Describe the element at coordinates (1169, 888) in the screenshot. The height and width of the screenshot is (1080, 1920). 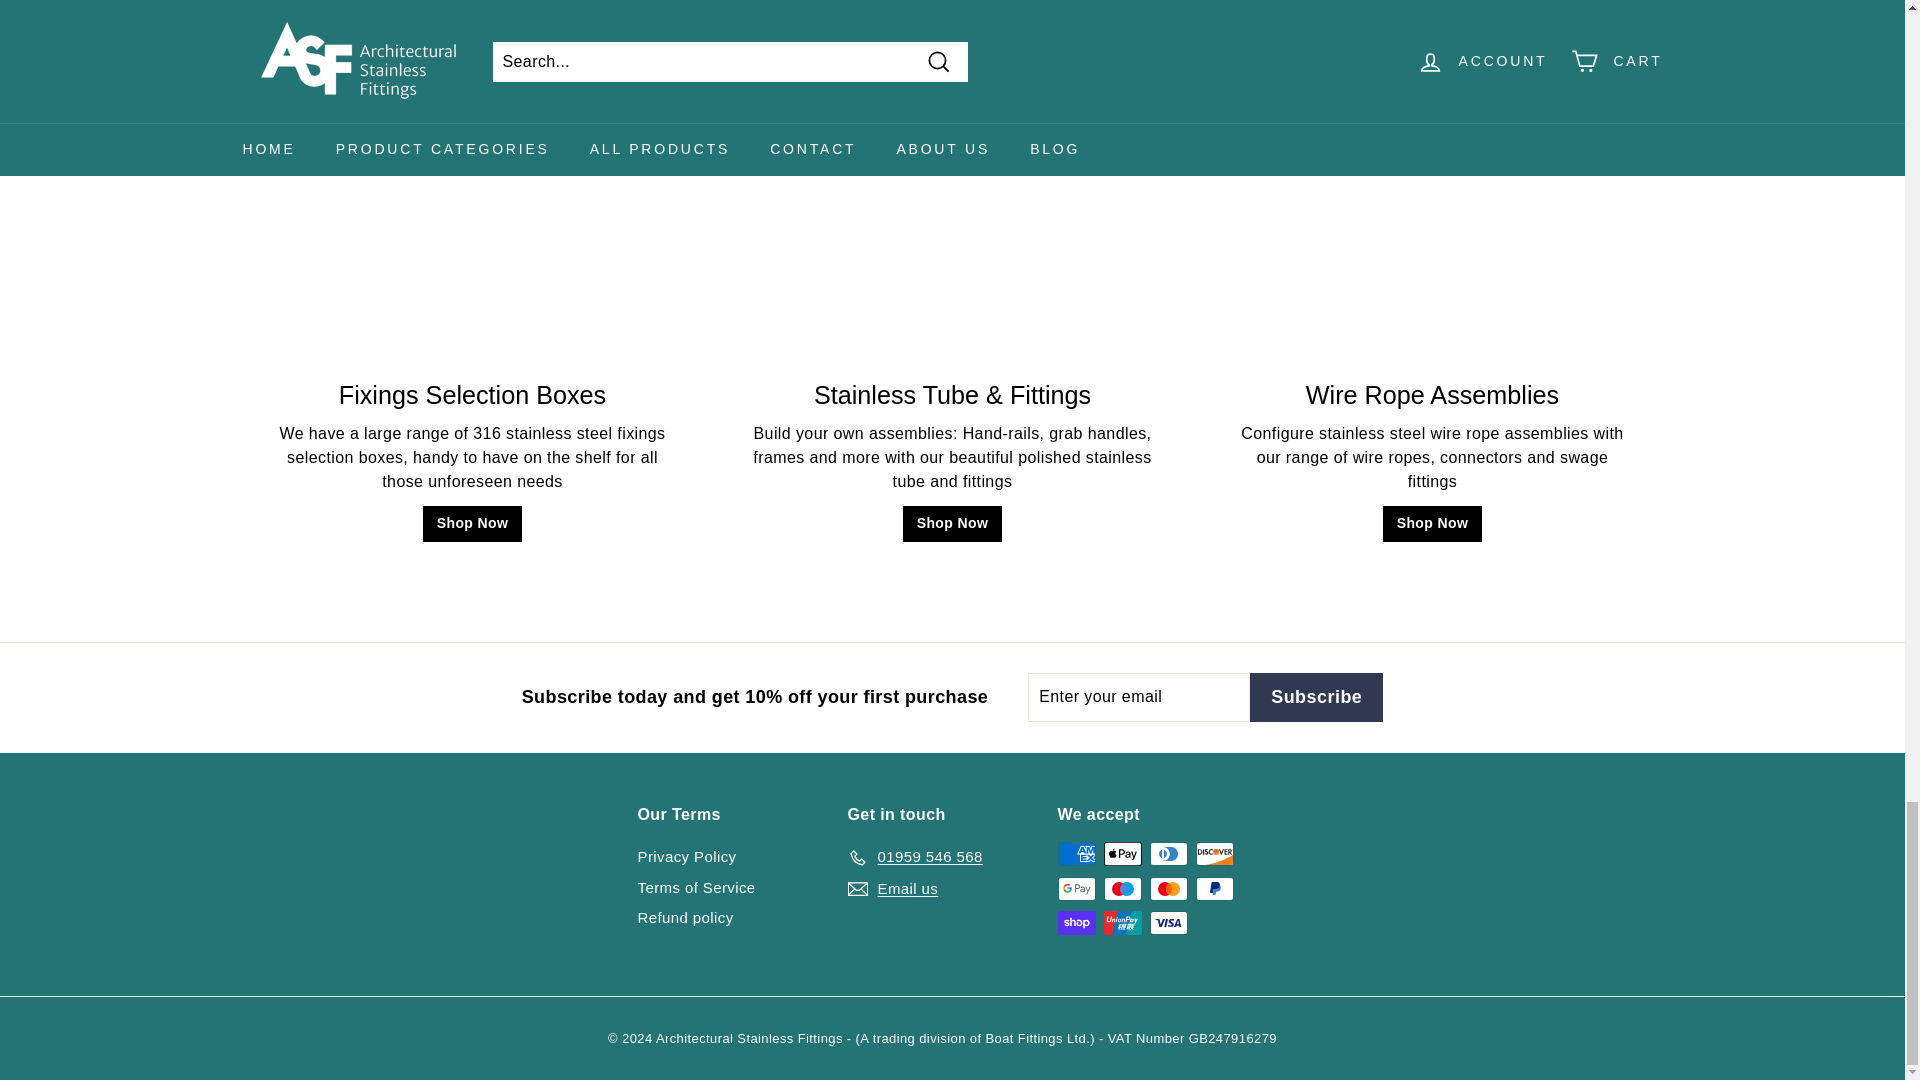
I see `Mastercard` at that location.